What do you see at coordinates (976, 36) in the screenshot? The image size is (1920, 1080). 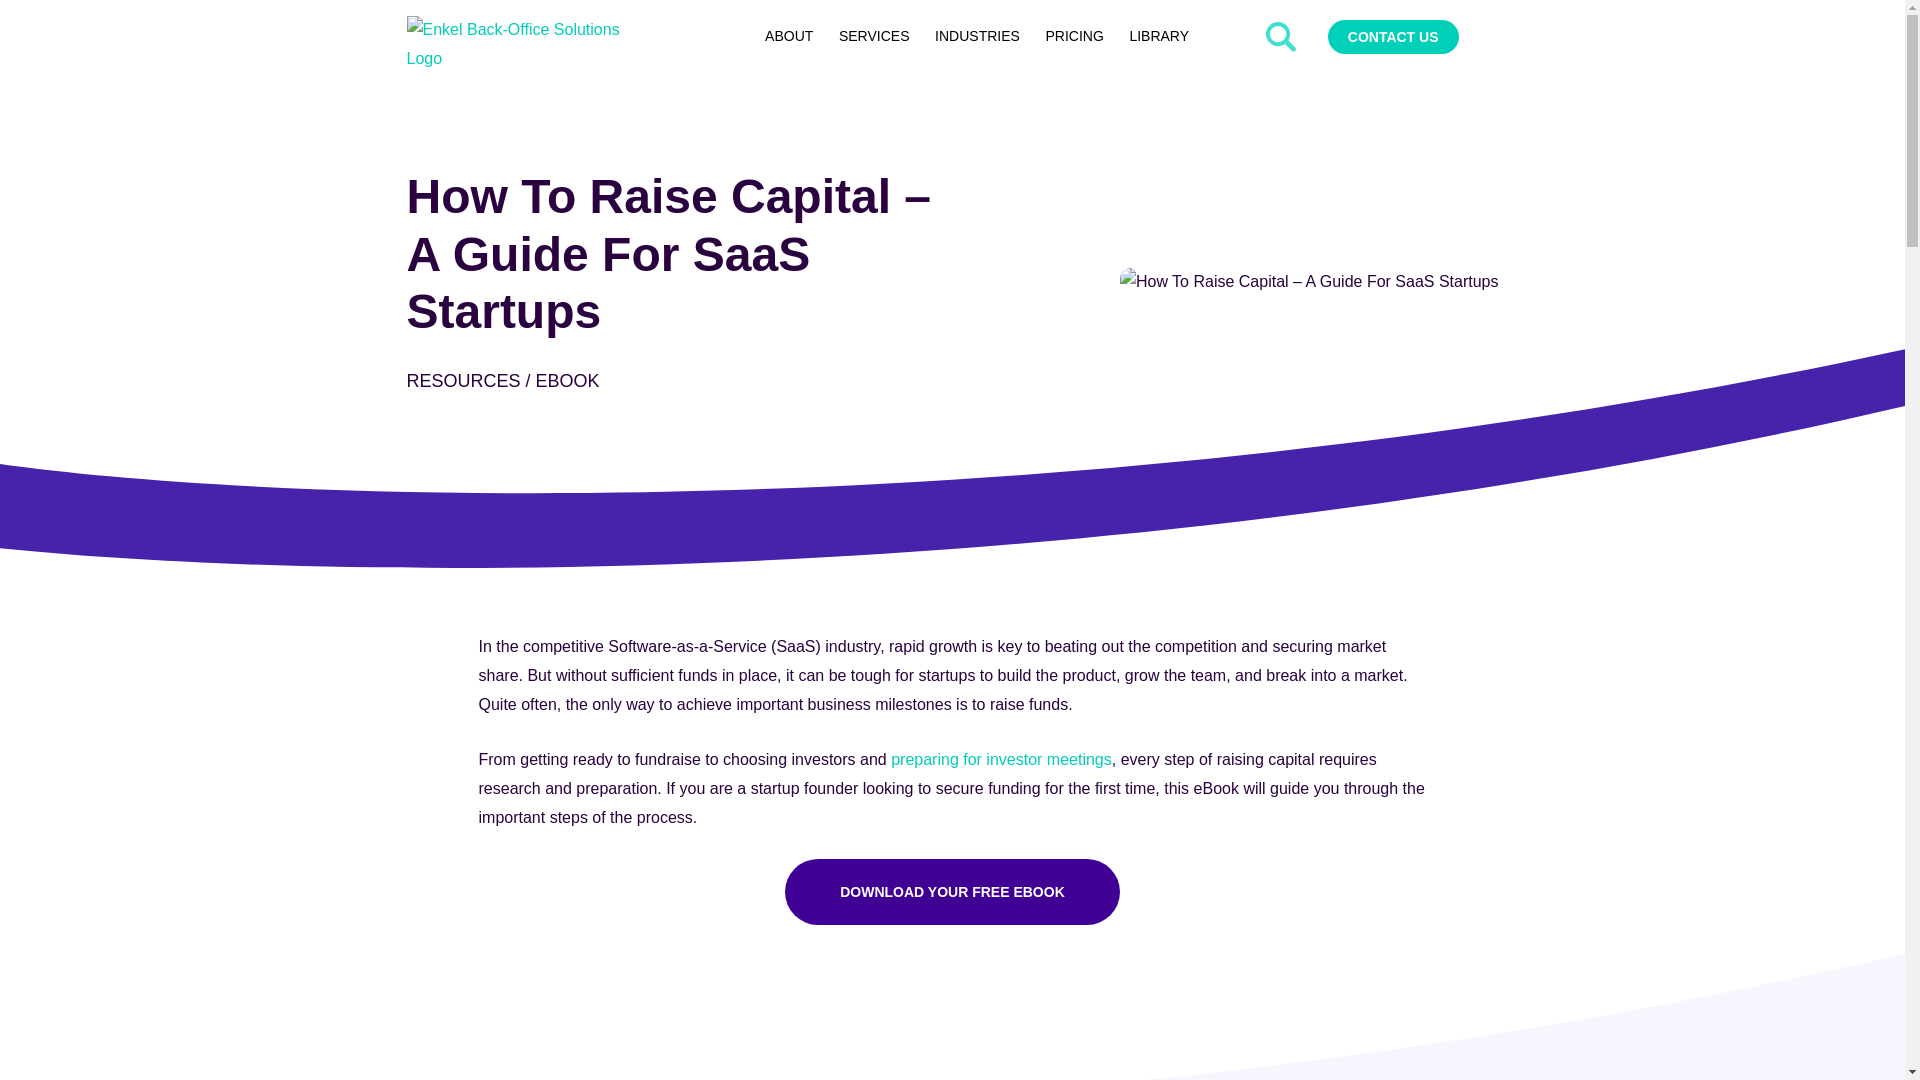 I see `Industries` at bounding box center [976, 36].